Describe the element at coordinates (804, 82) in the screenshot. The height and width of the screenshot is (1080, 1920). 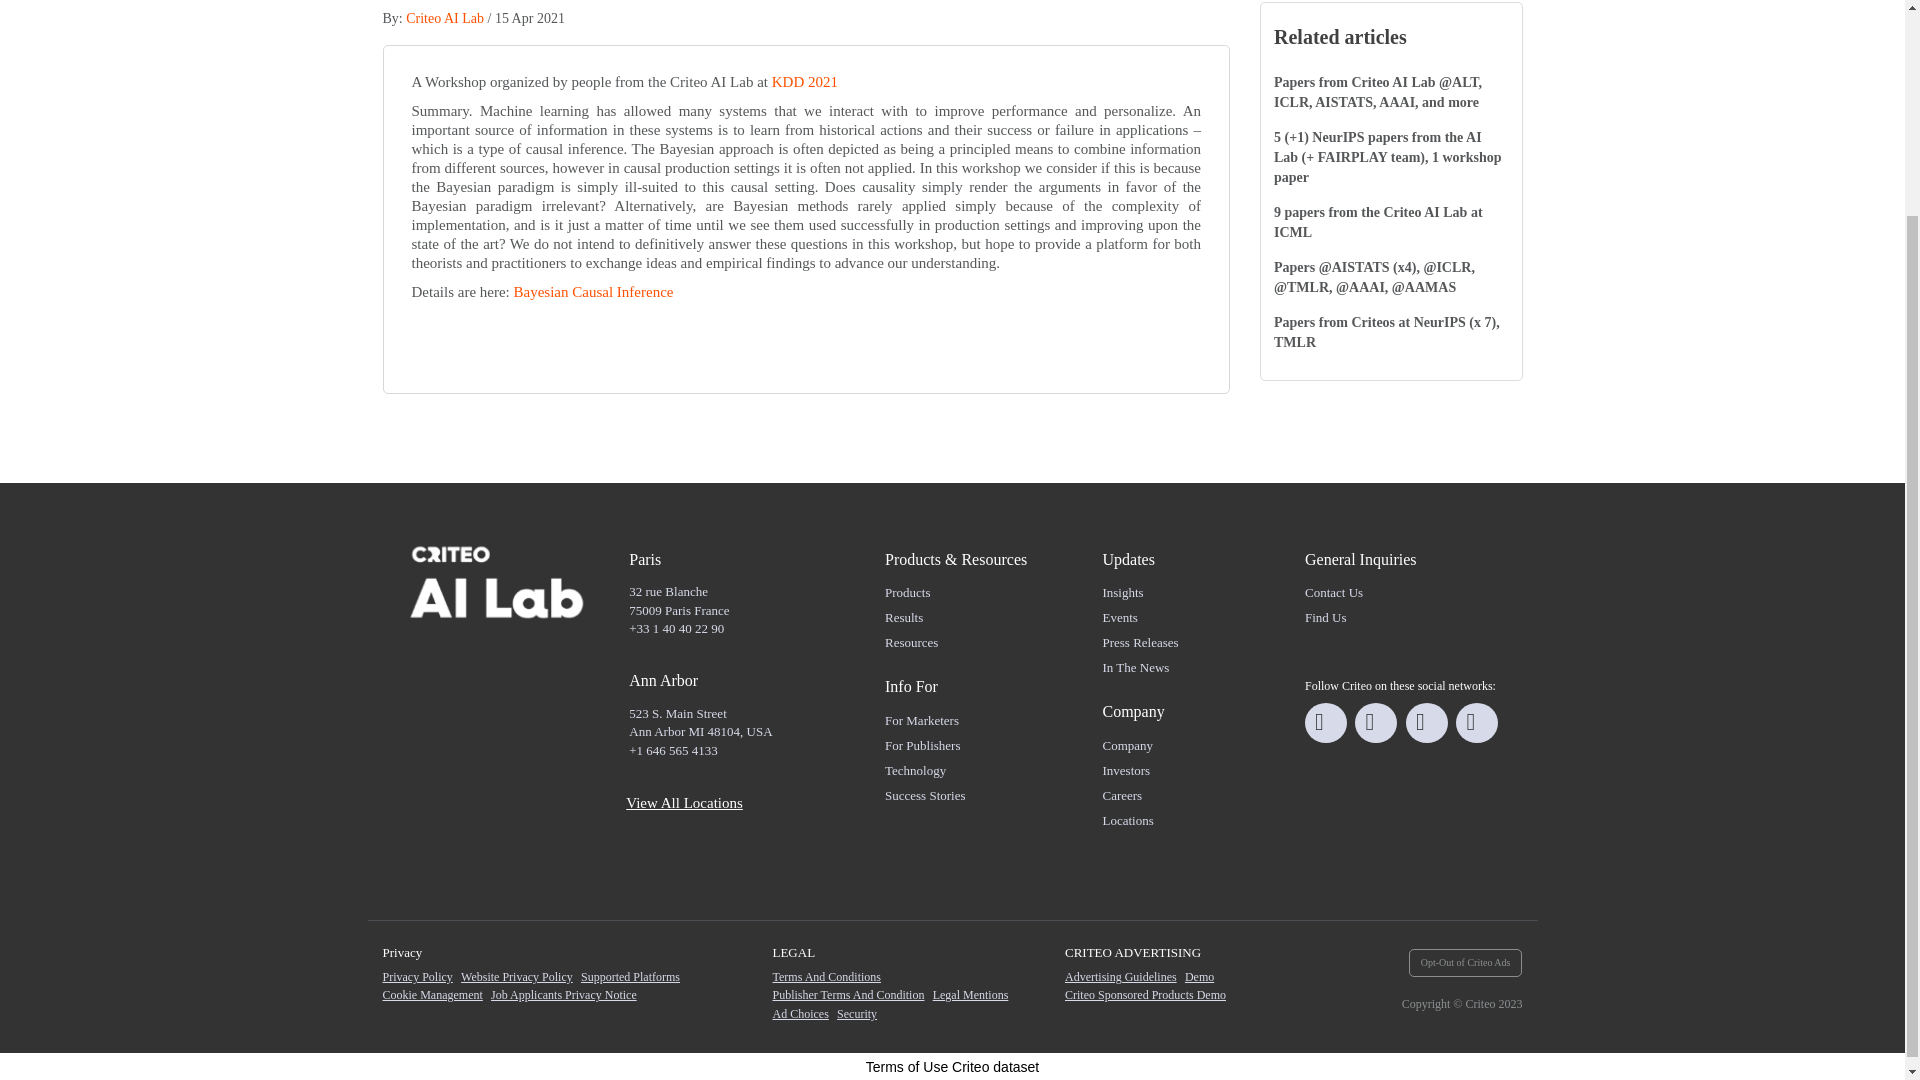
I see `KDD 2021` at that location.